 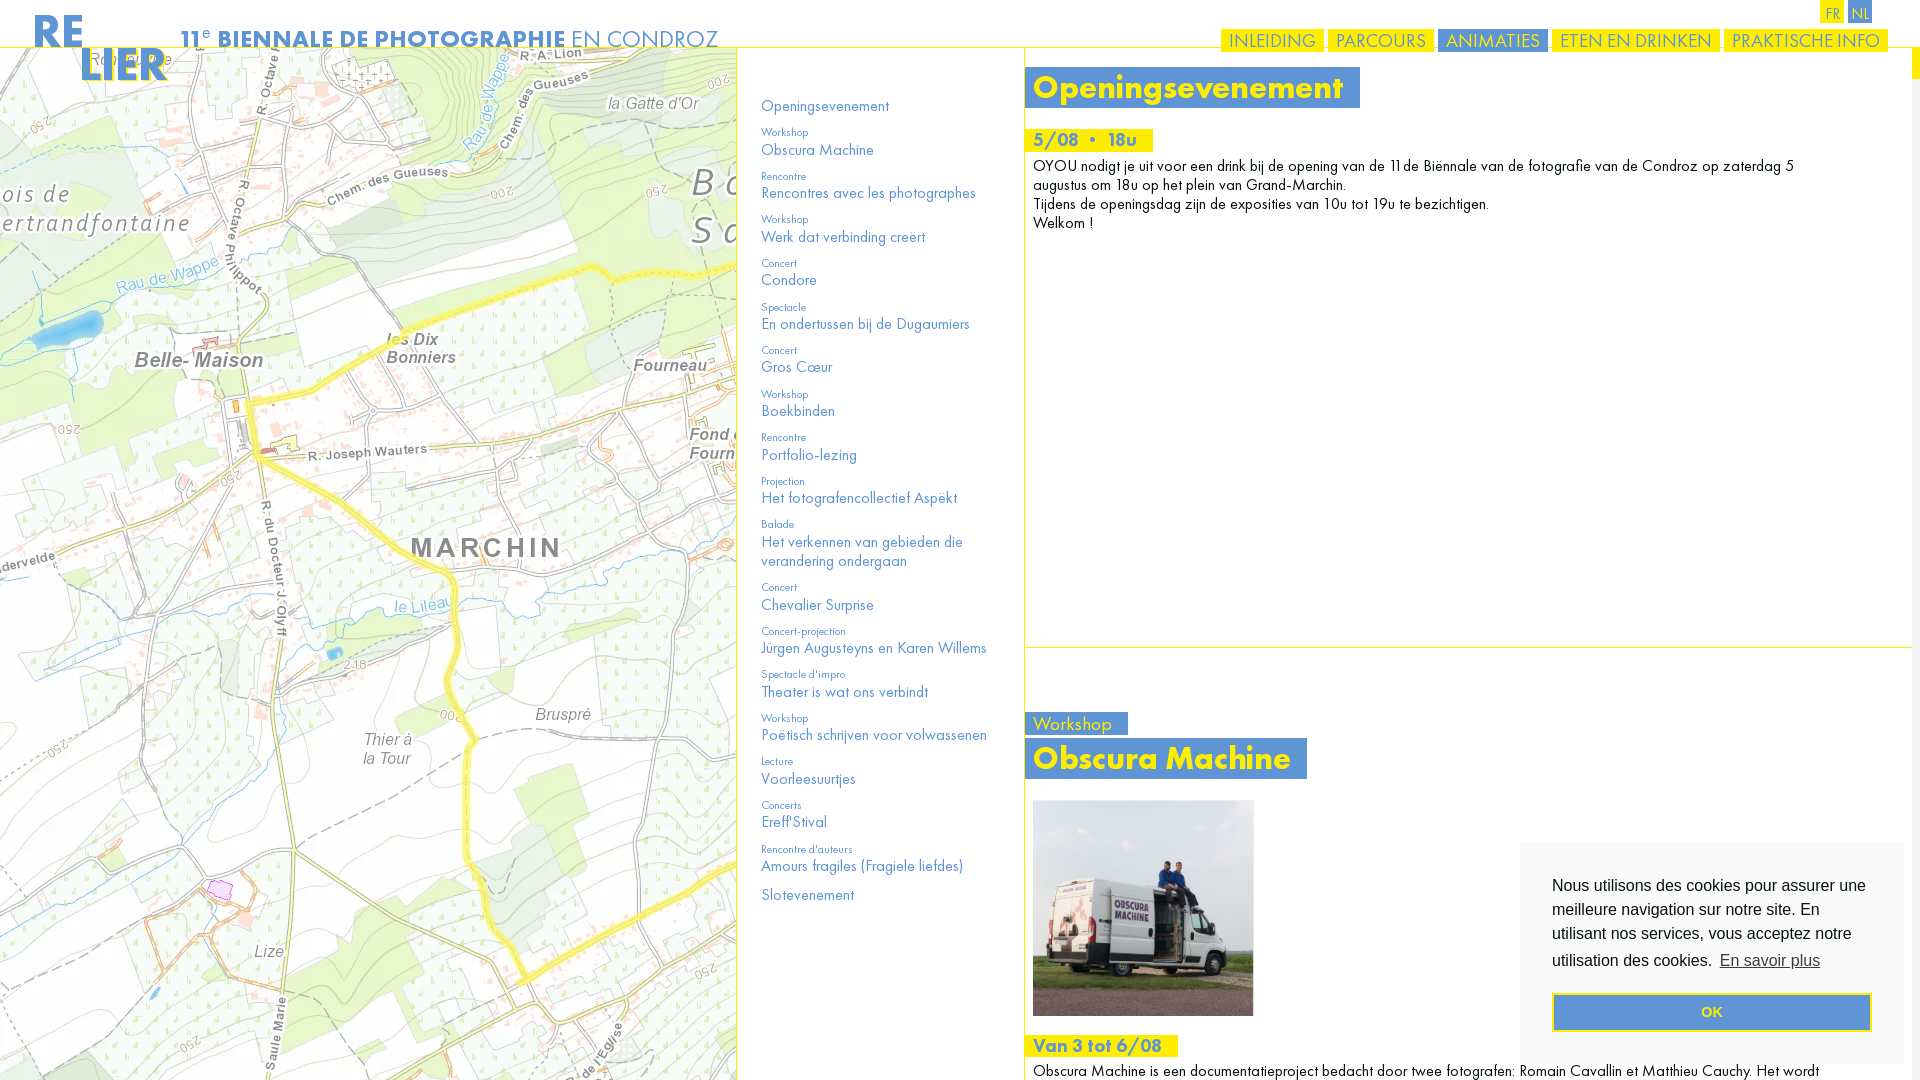 I want to click on NL, so click(x=1860, y=12).